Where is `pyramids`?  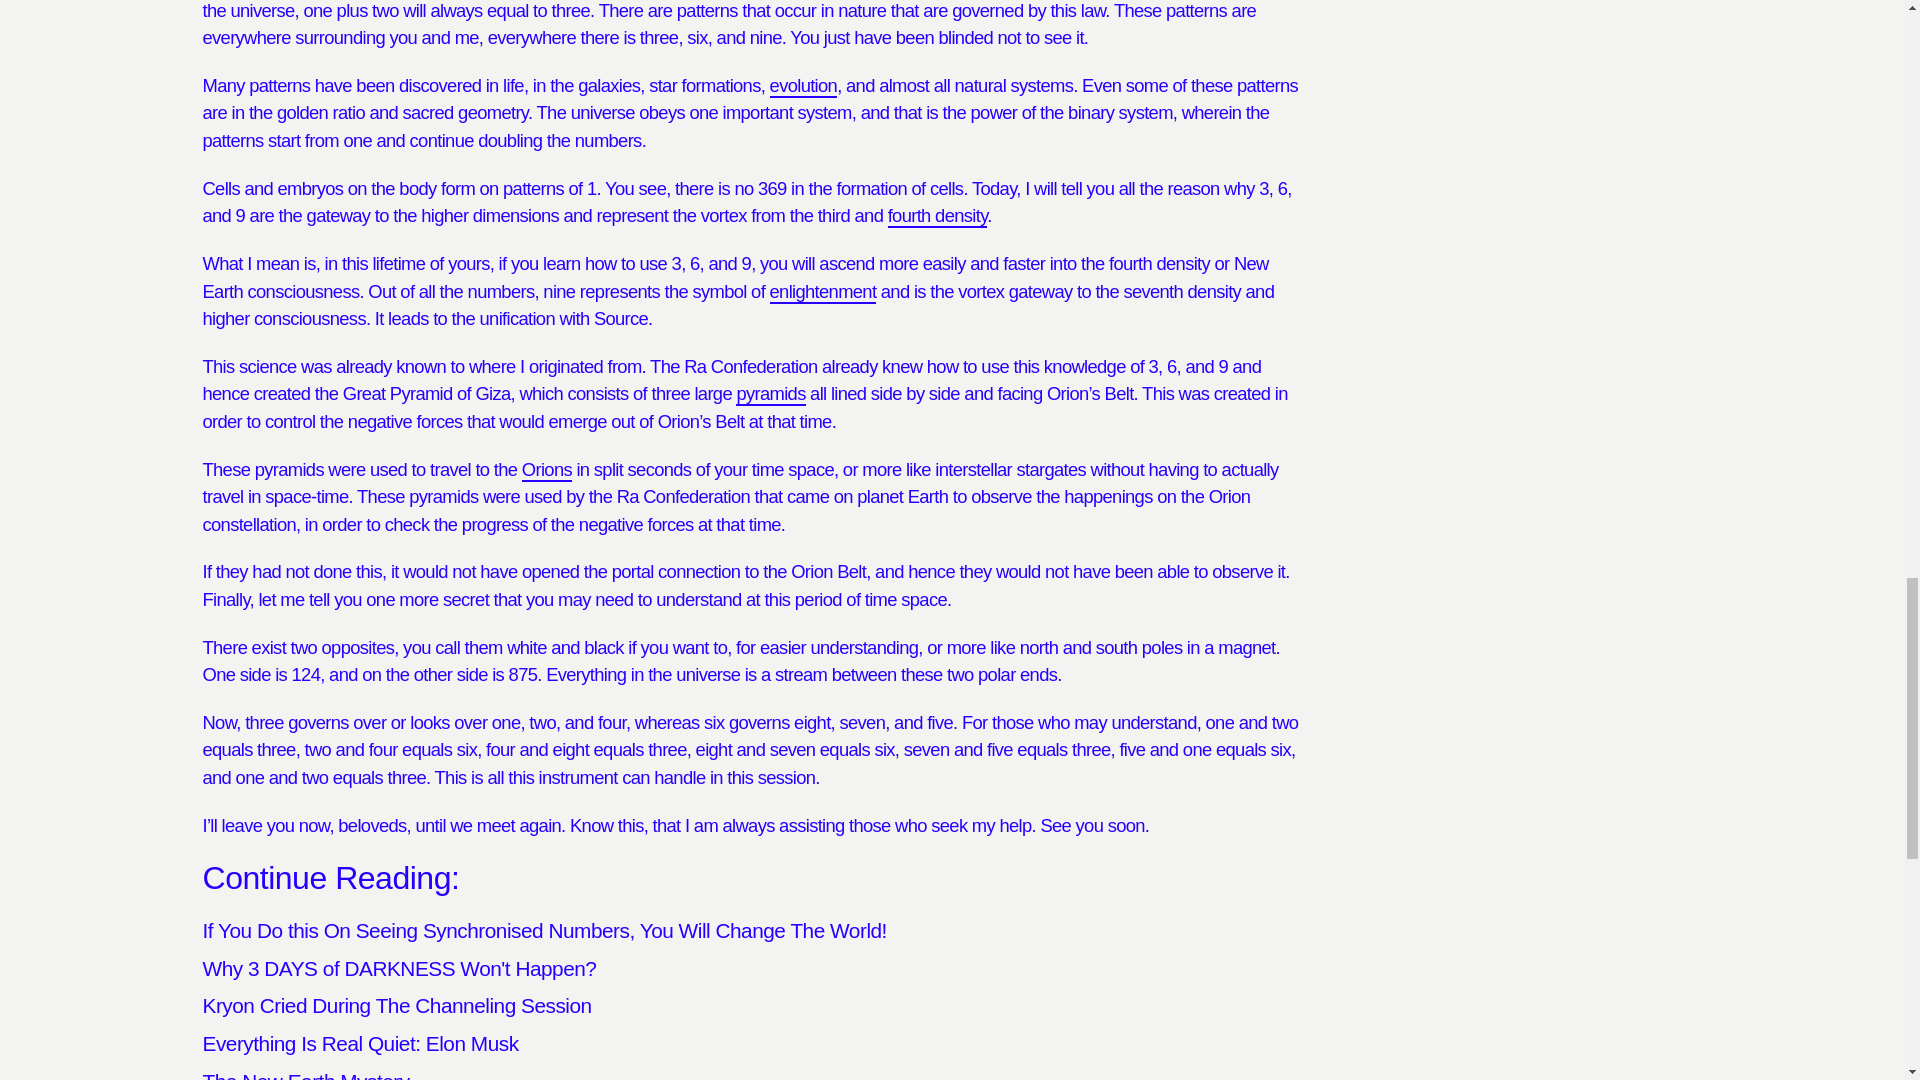
pyramids is located at coordinates (770, 394).